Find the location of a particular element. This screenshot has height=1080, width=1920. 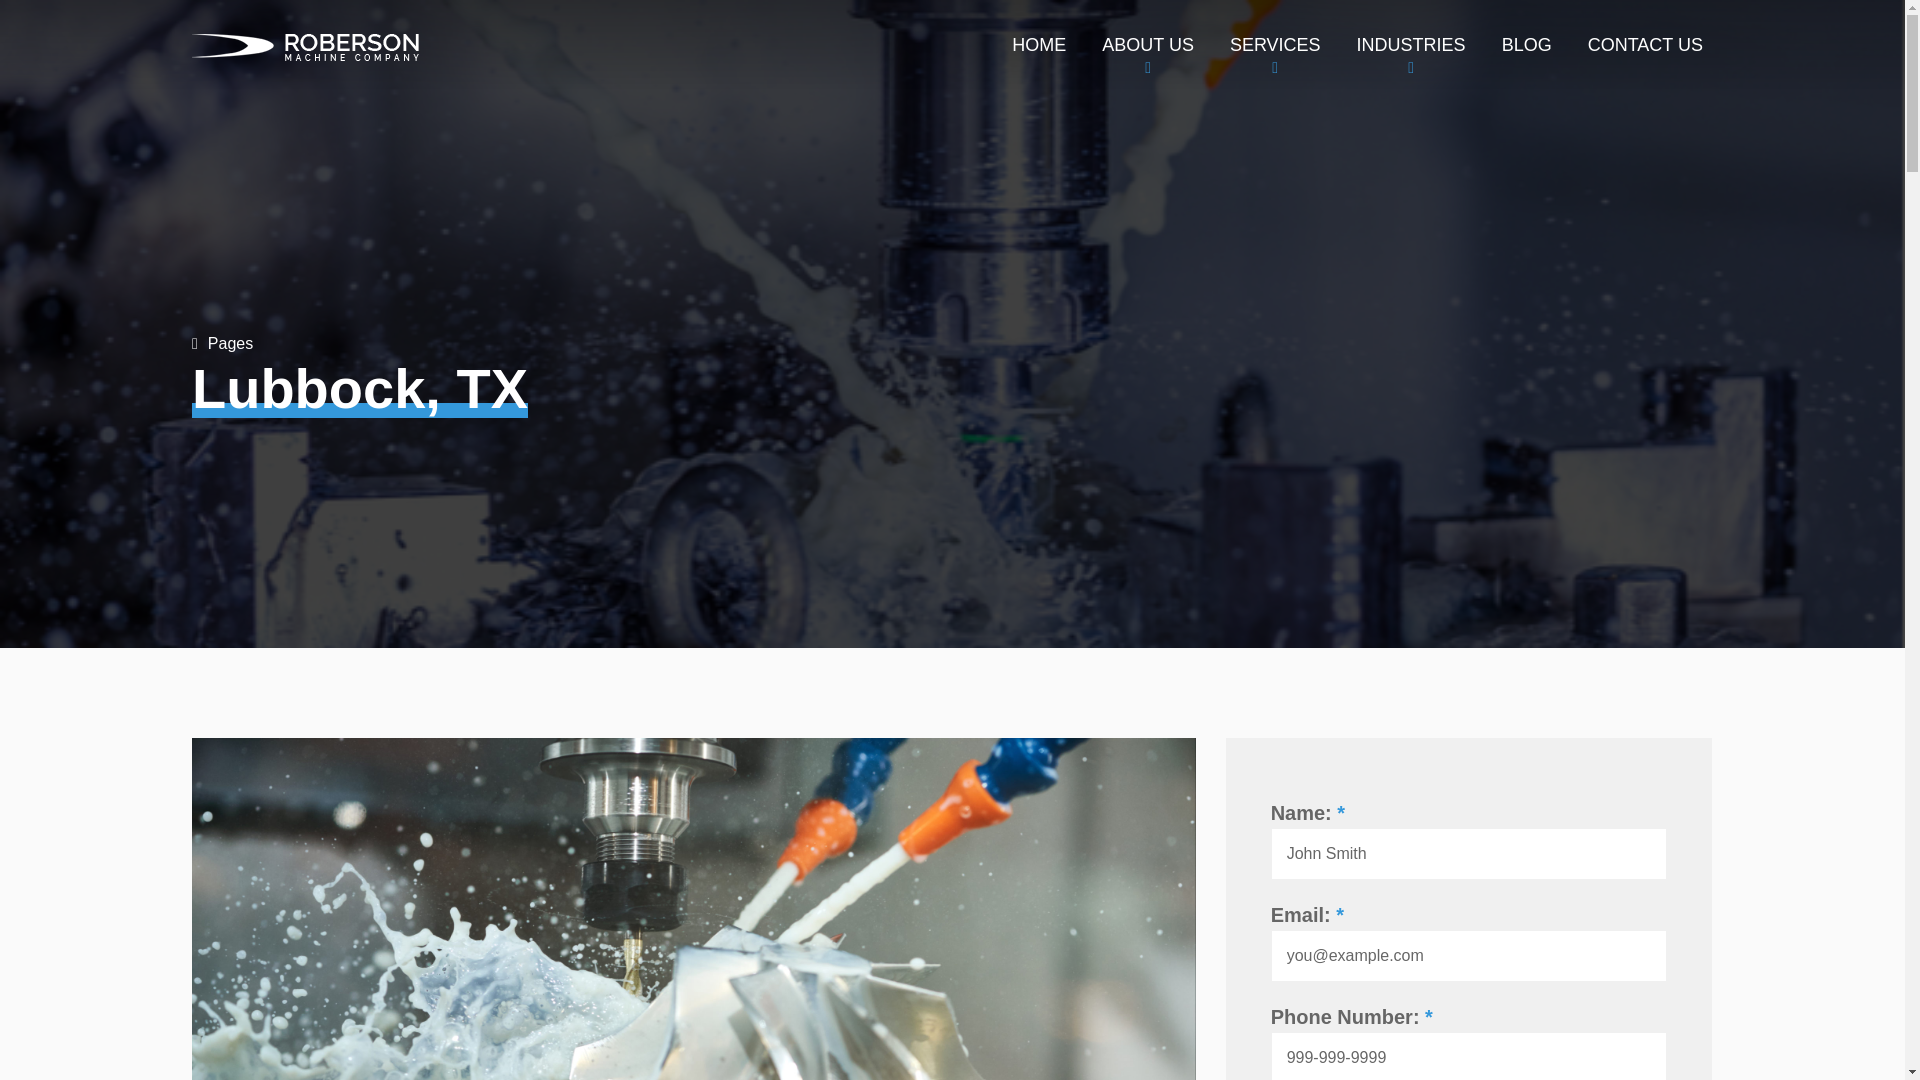

INDUSTRIES is located at coordinates (1412, 44).